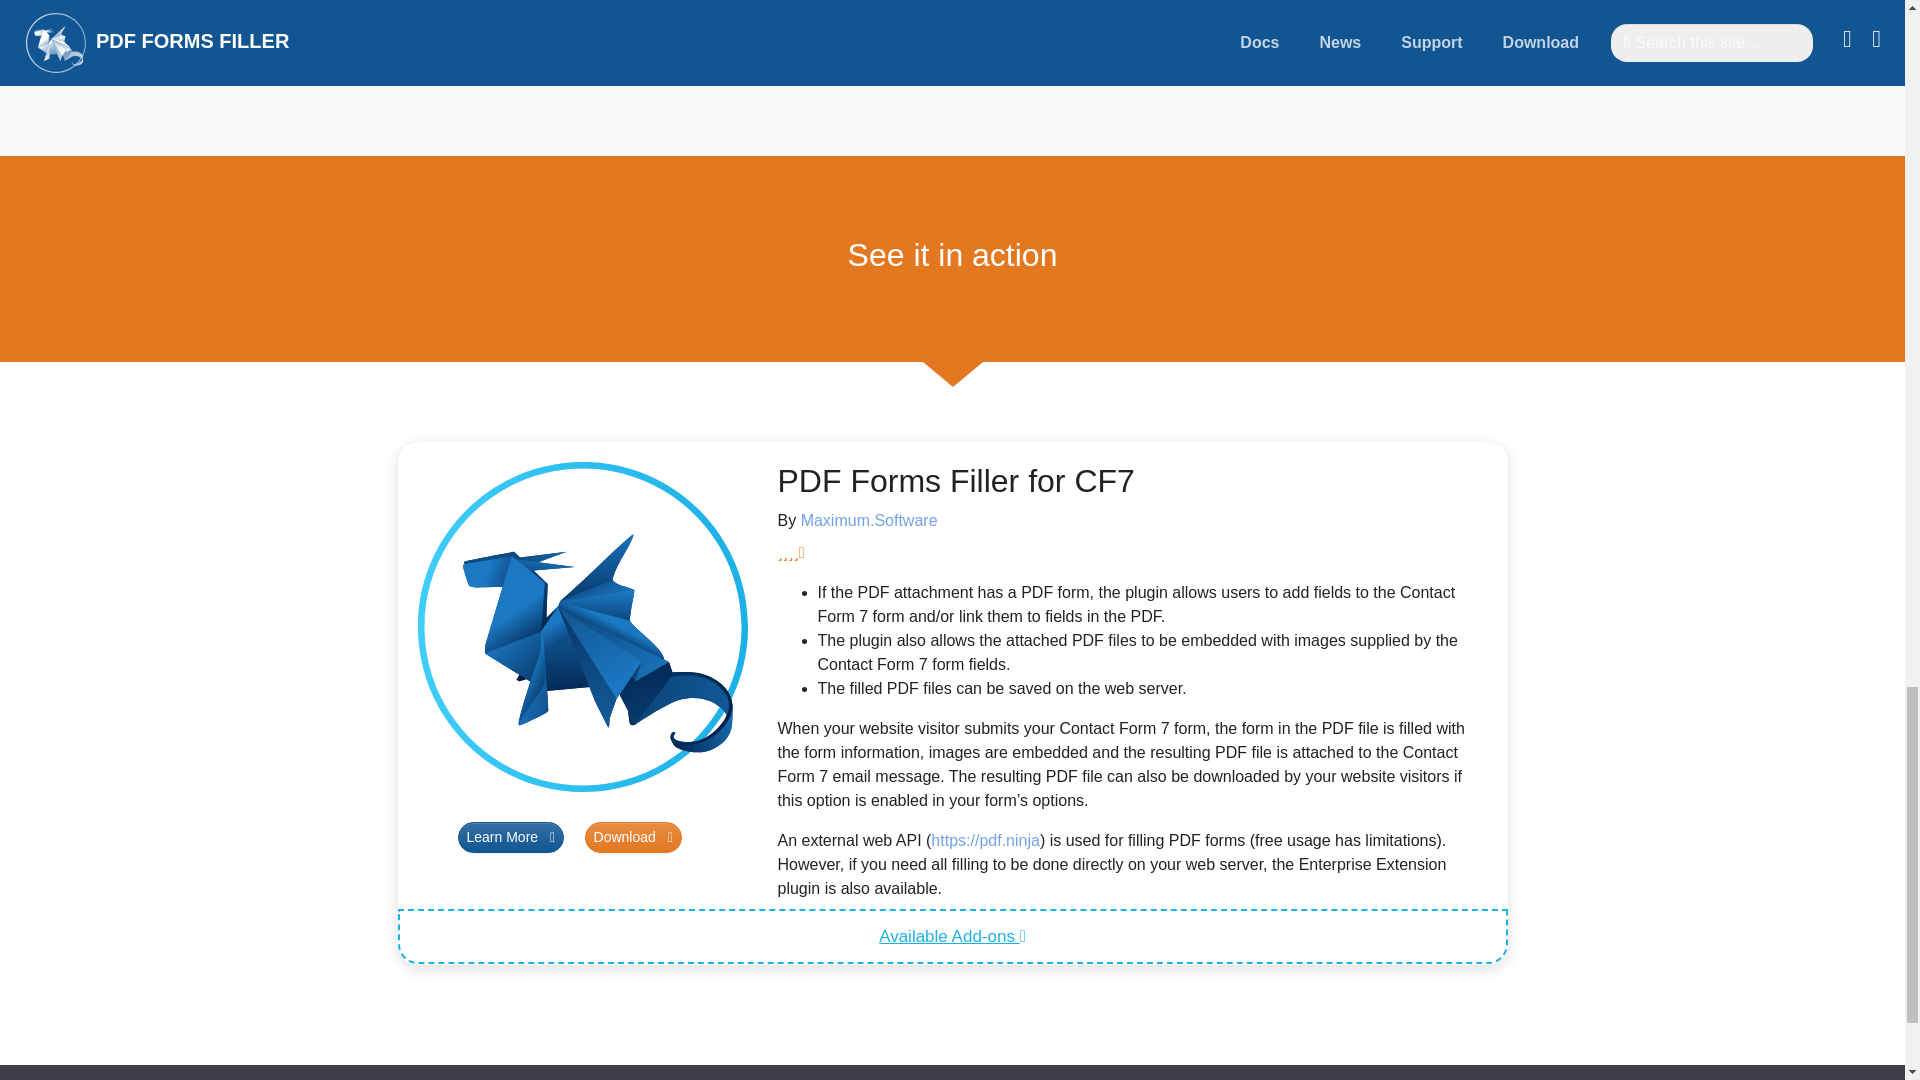 Image resolution: width=1920 pixels, height=1080 pixels. Describe the element at coordinates (1132, 552) in the screenshot. I see `Rating 4.75 of 5` at that location.